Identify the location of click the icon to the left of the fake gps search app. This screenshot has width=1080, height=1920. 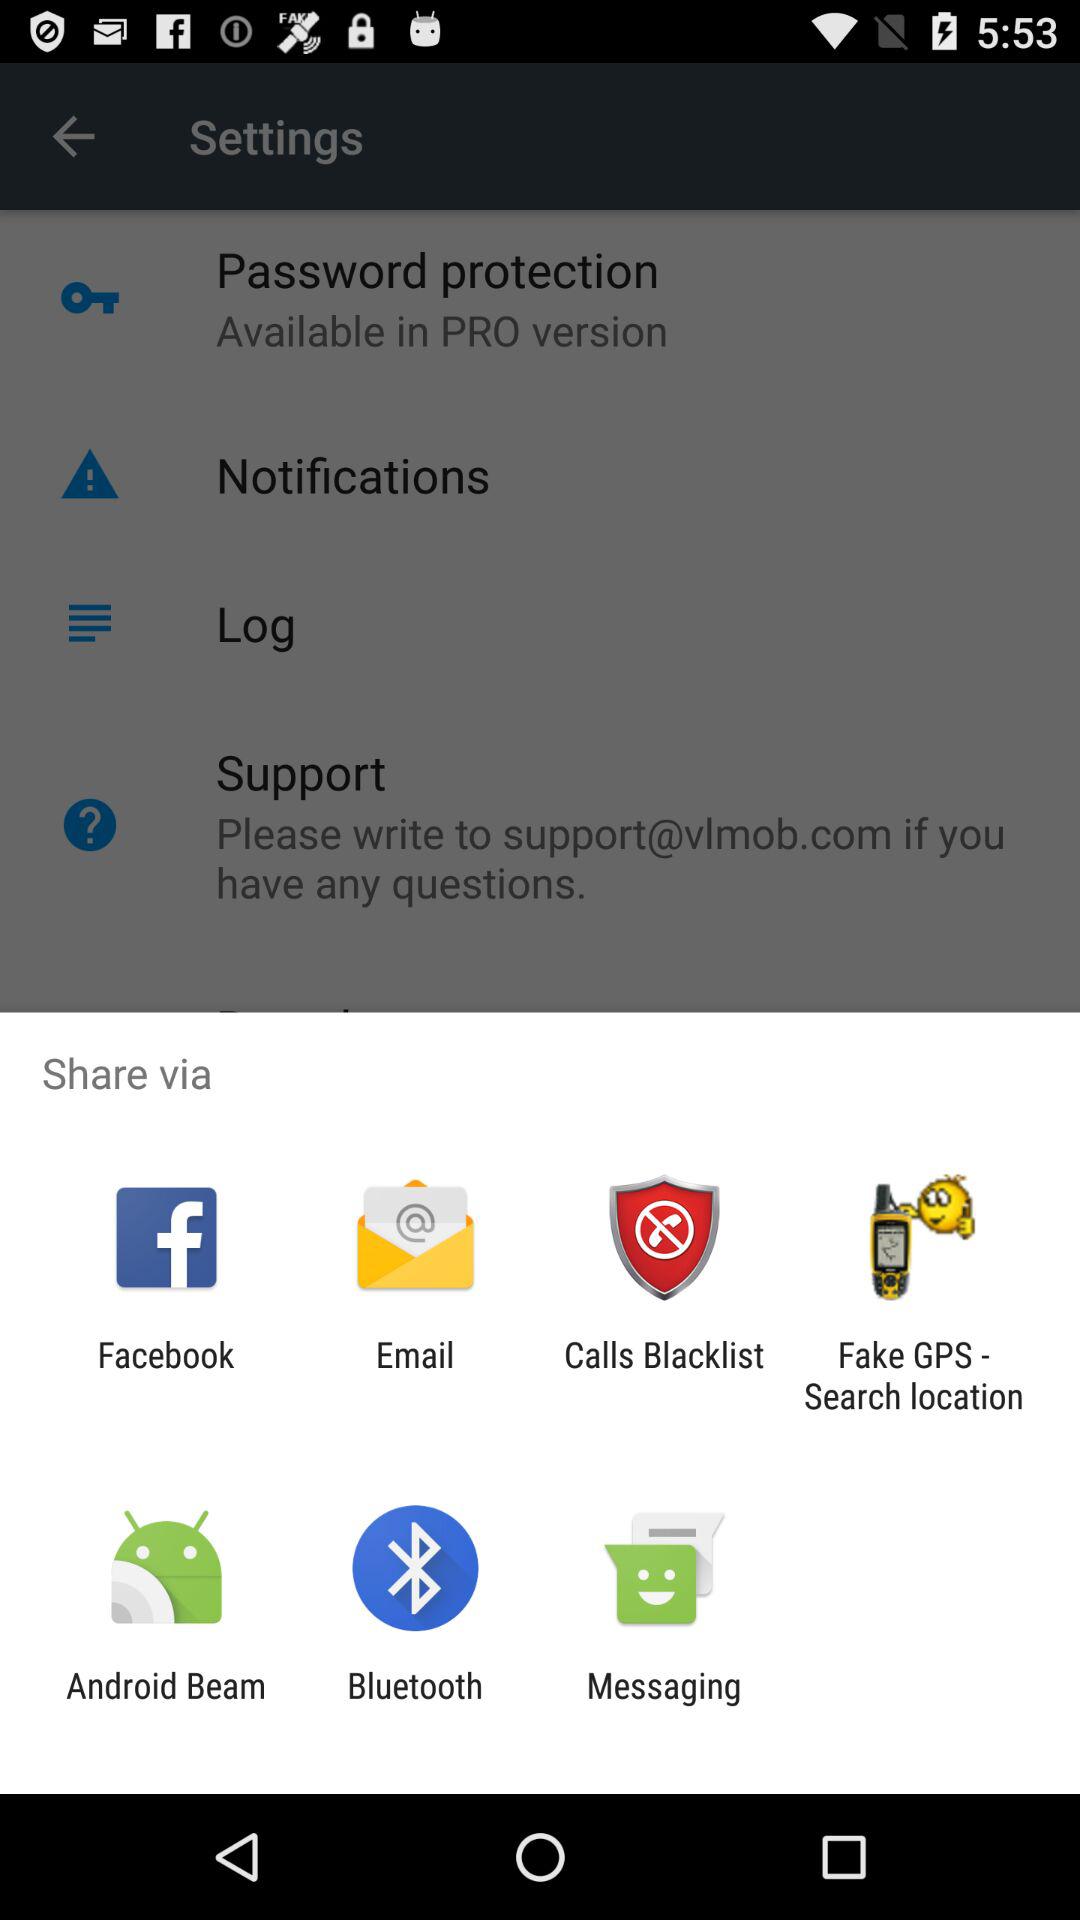
(664, 1375).